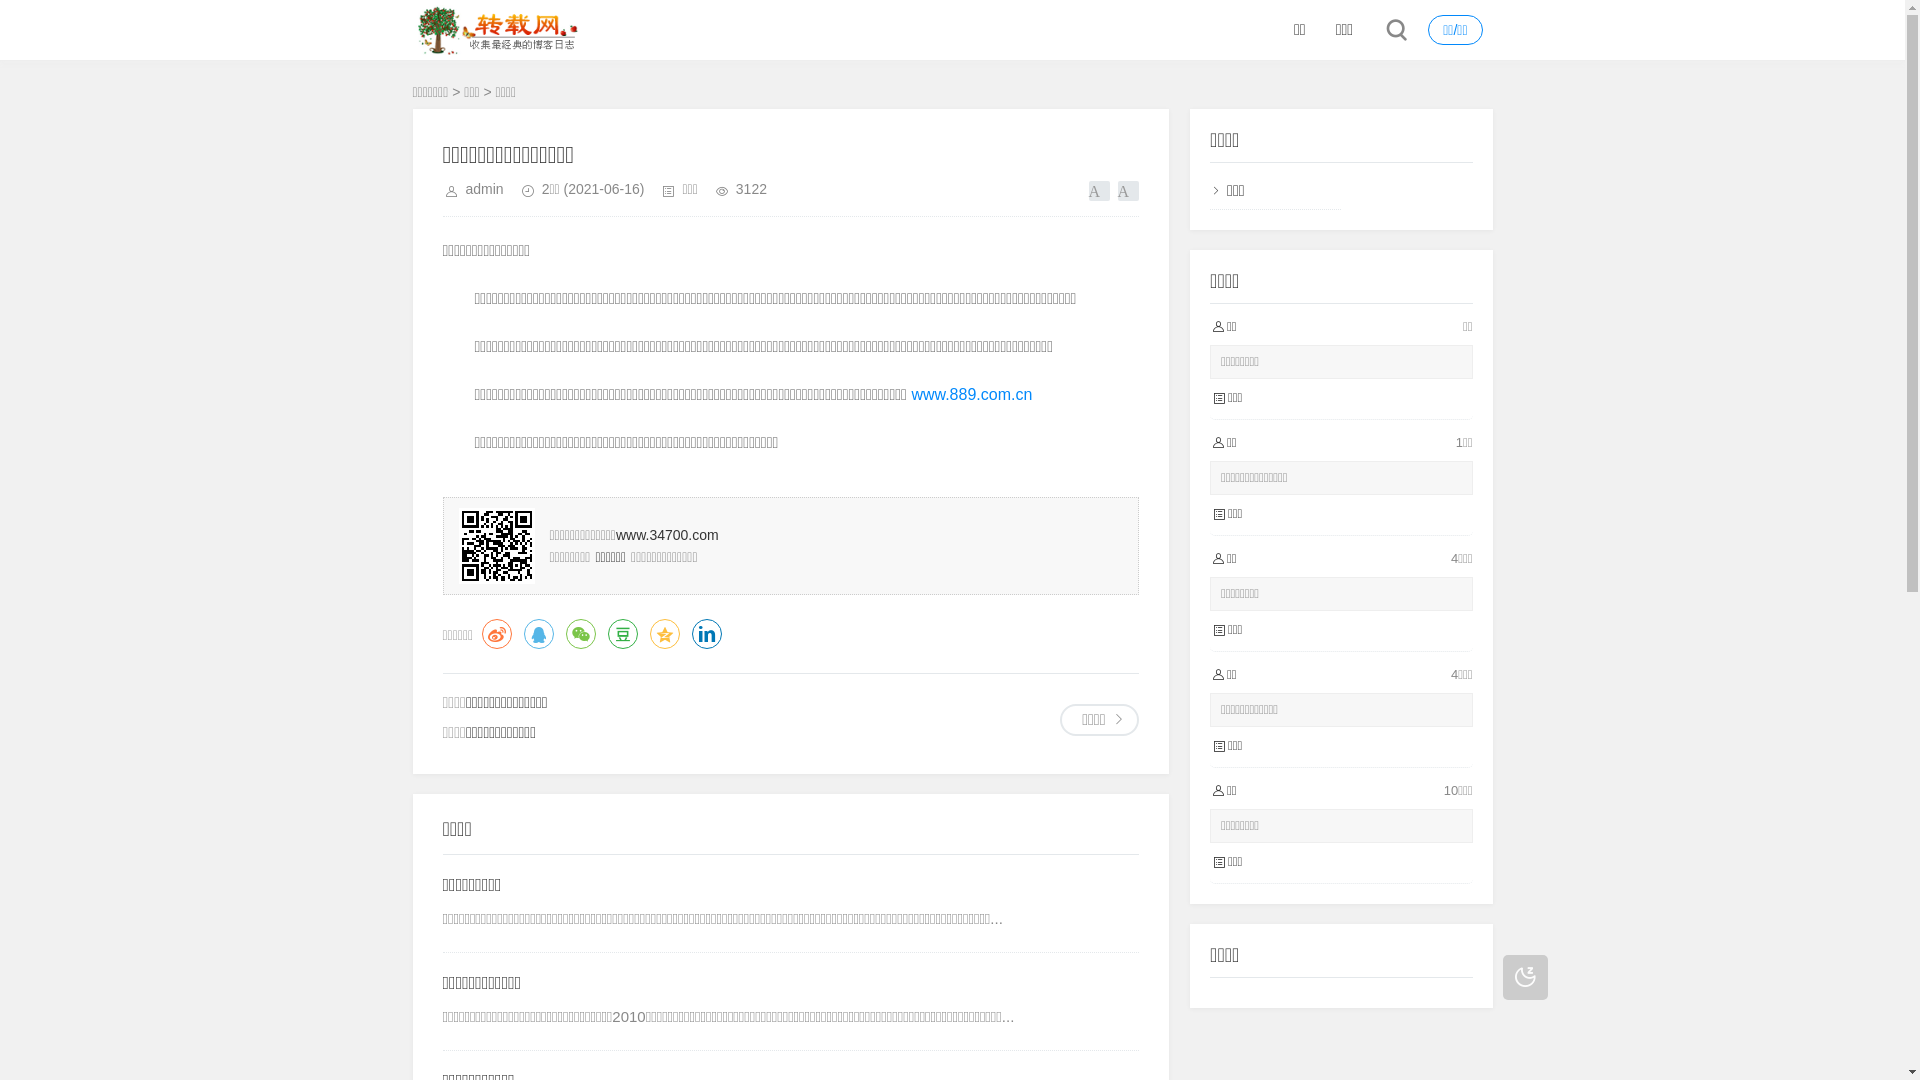 This screenshot has width=1920, height=1080. What do you see at coordinates (668, 535) in the screenshot?
I see `www.34700.com` at bounding box center [668, 535].